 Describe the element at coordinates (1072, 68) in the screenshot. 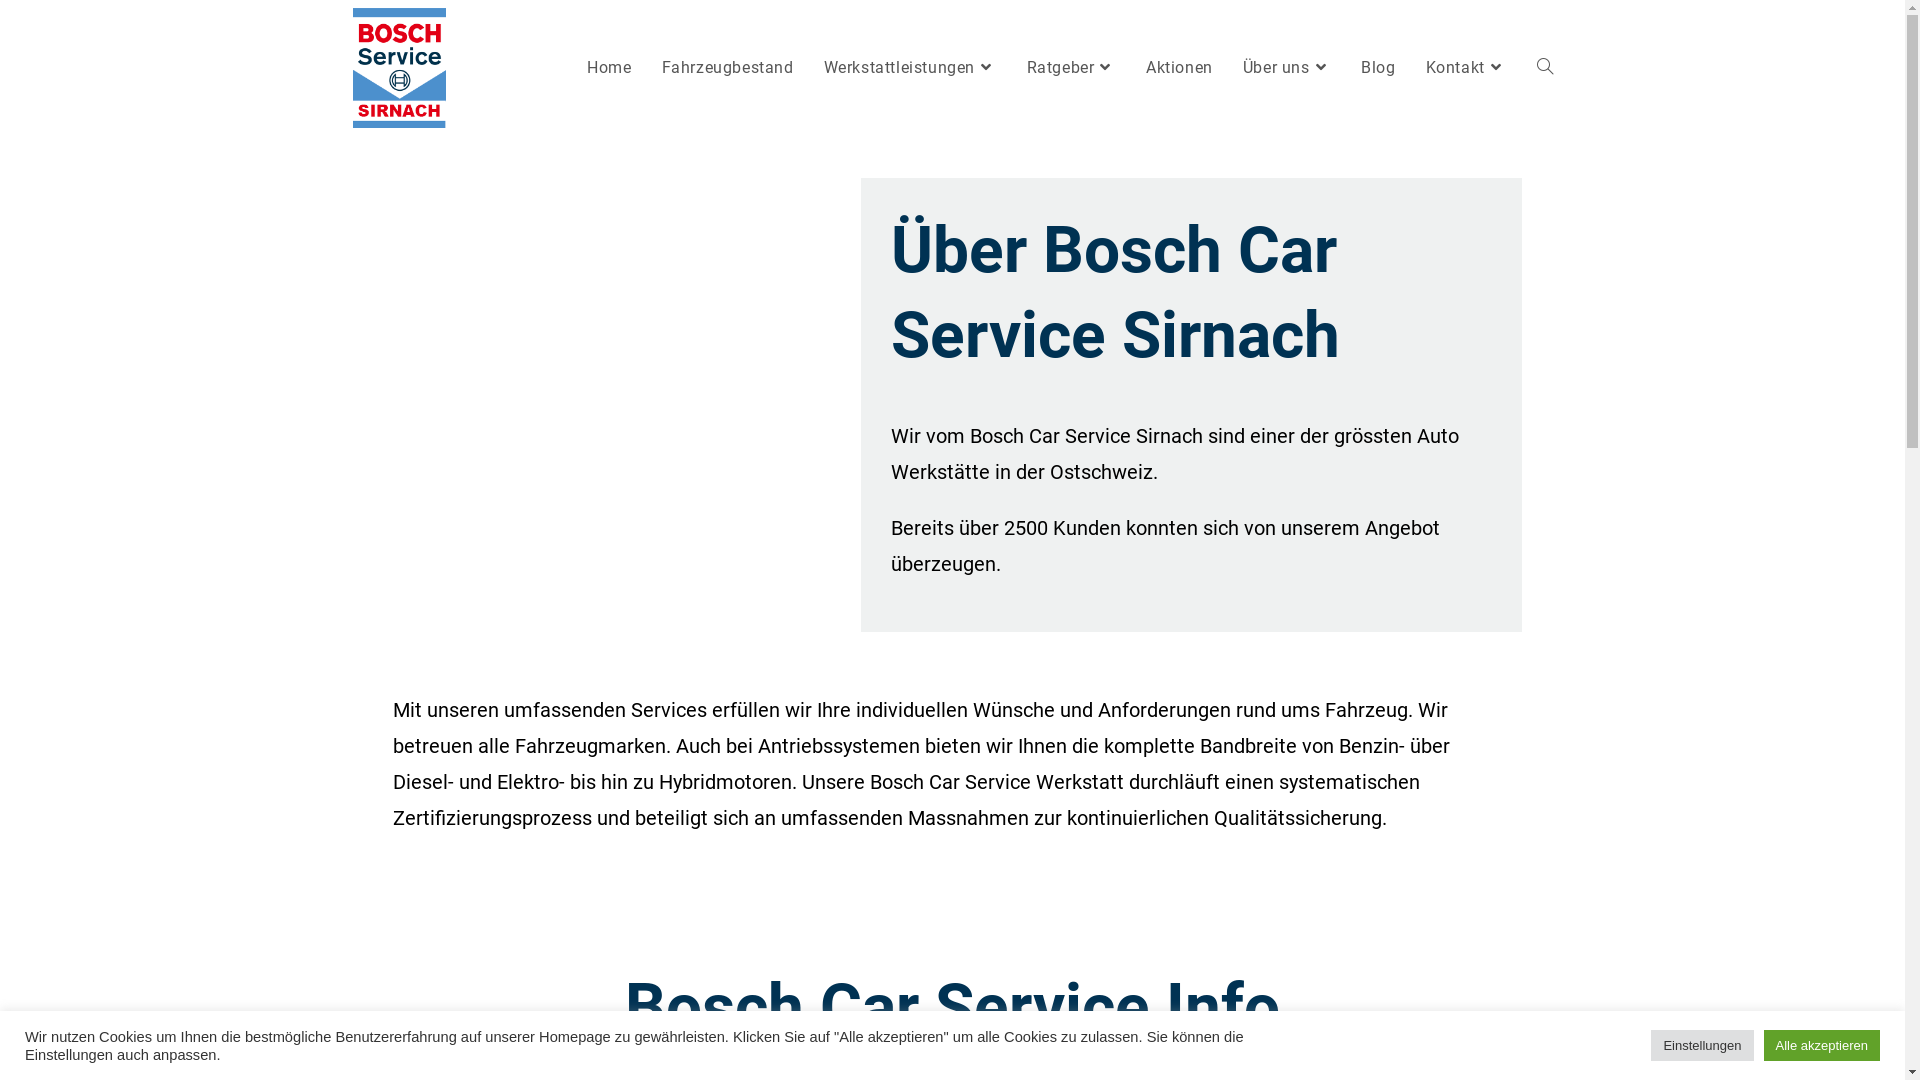

I see `Ratgeber` at that location.